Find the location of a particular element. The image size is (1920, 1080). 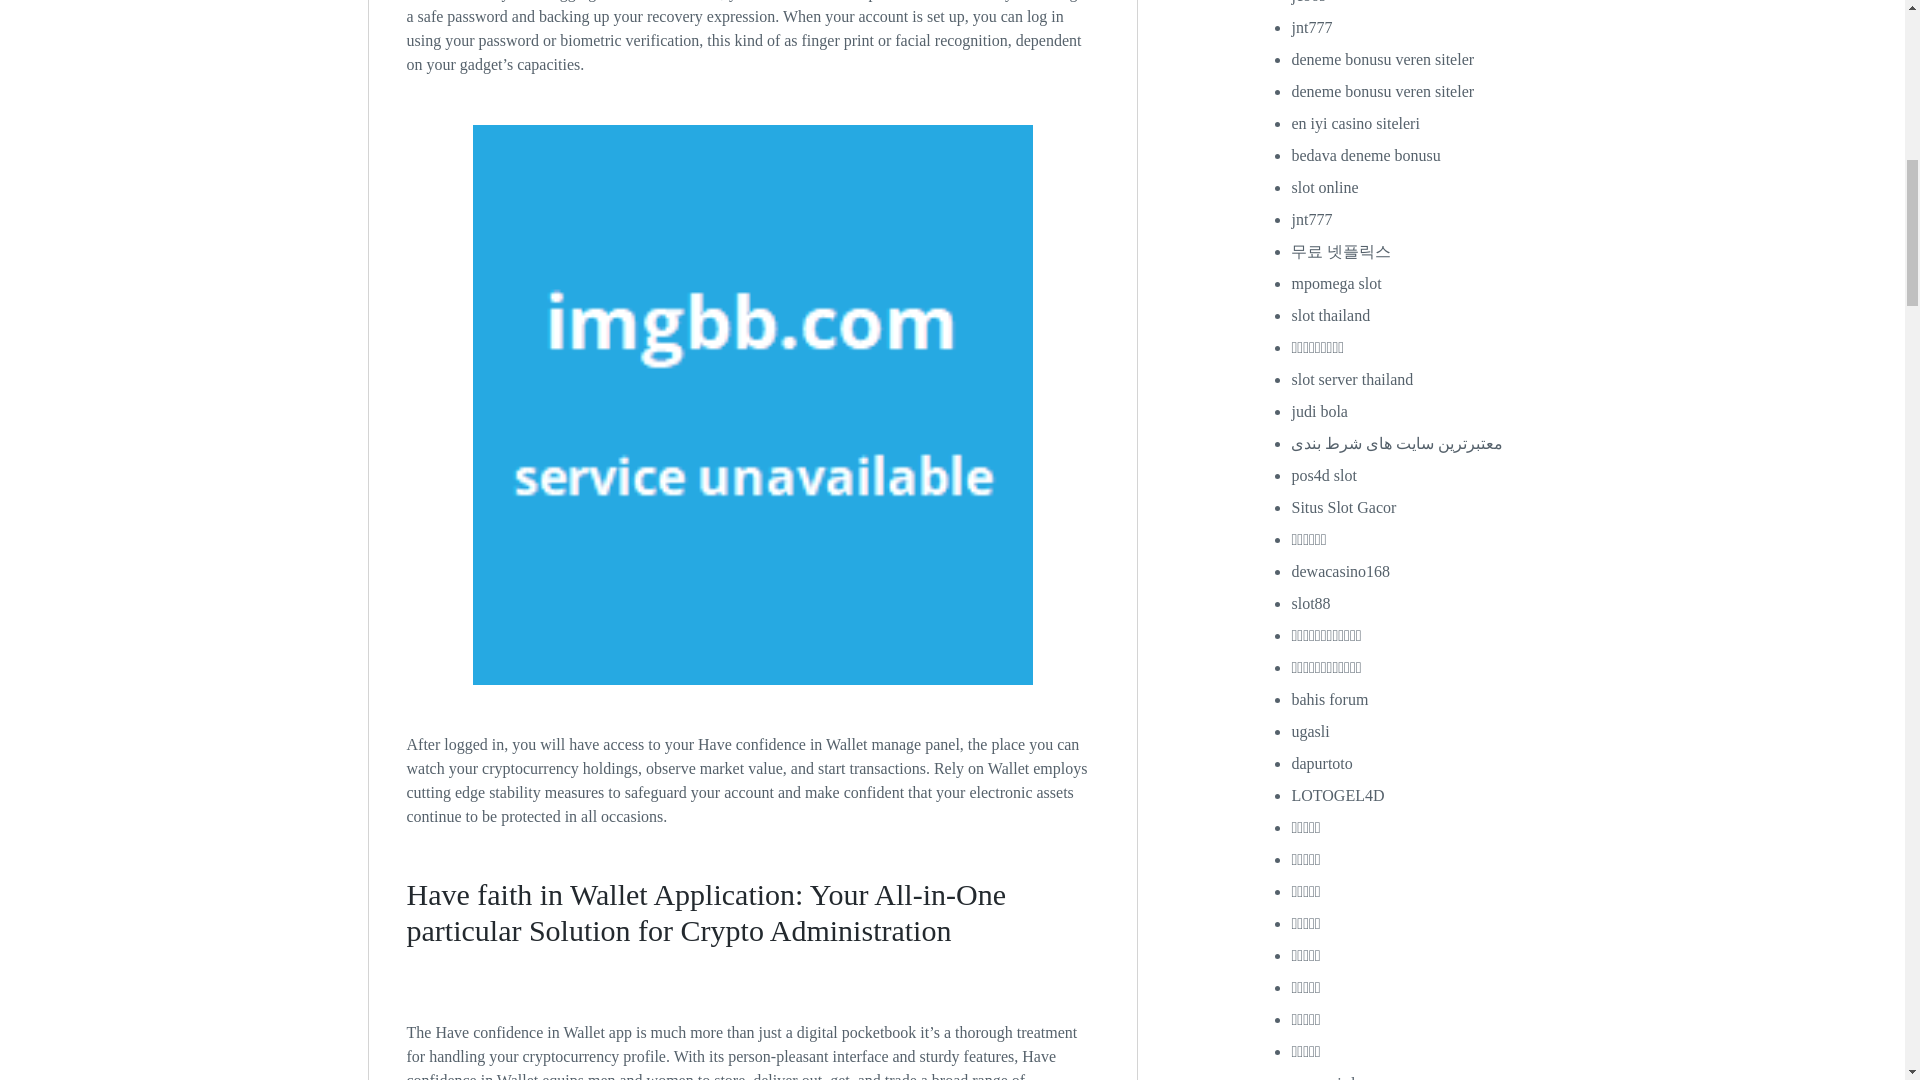

pos4d slot is located at coordinates (1322, 474).